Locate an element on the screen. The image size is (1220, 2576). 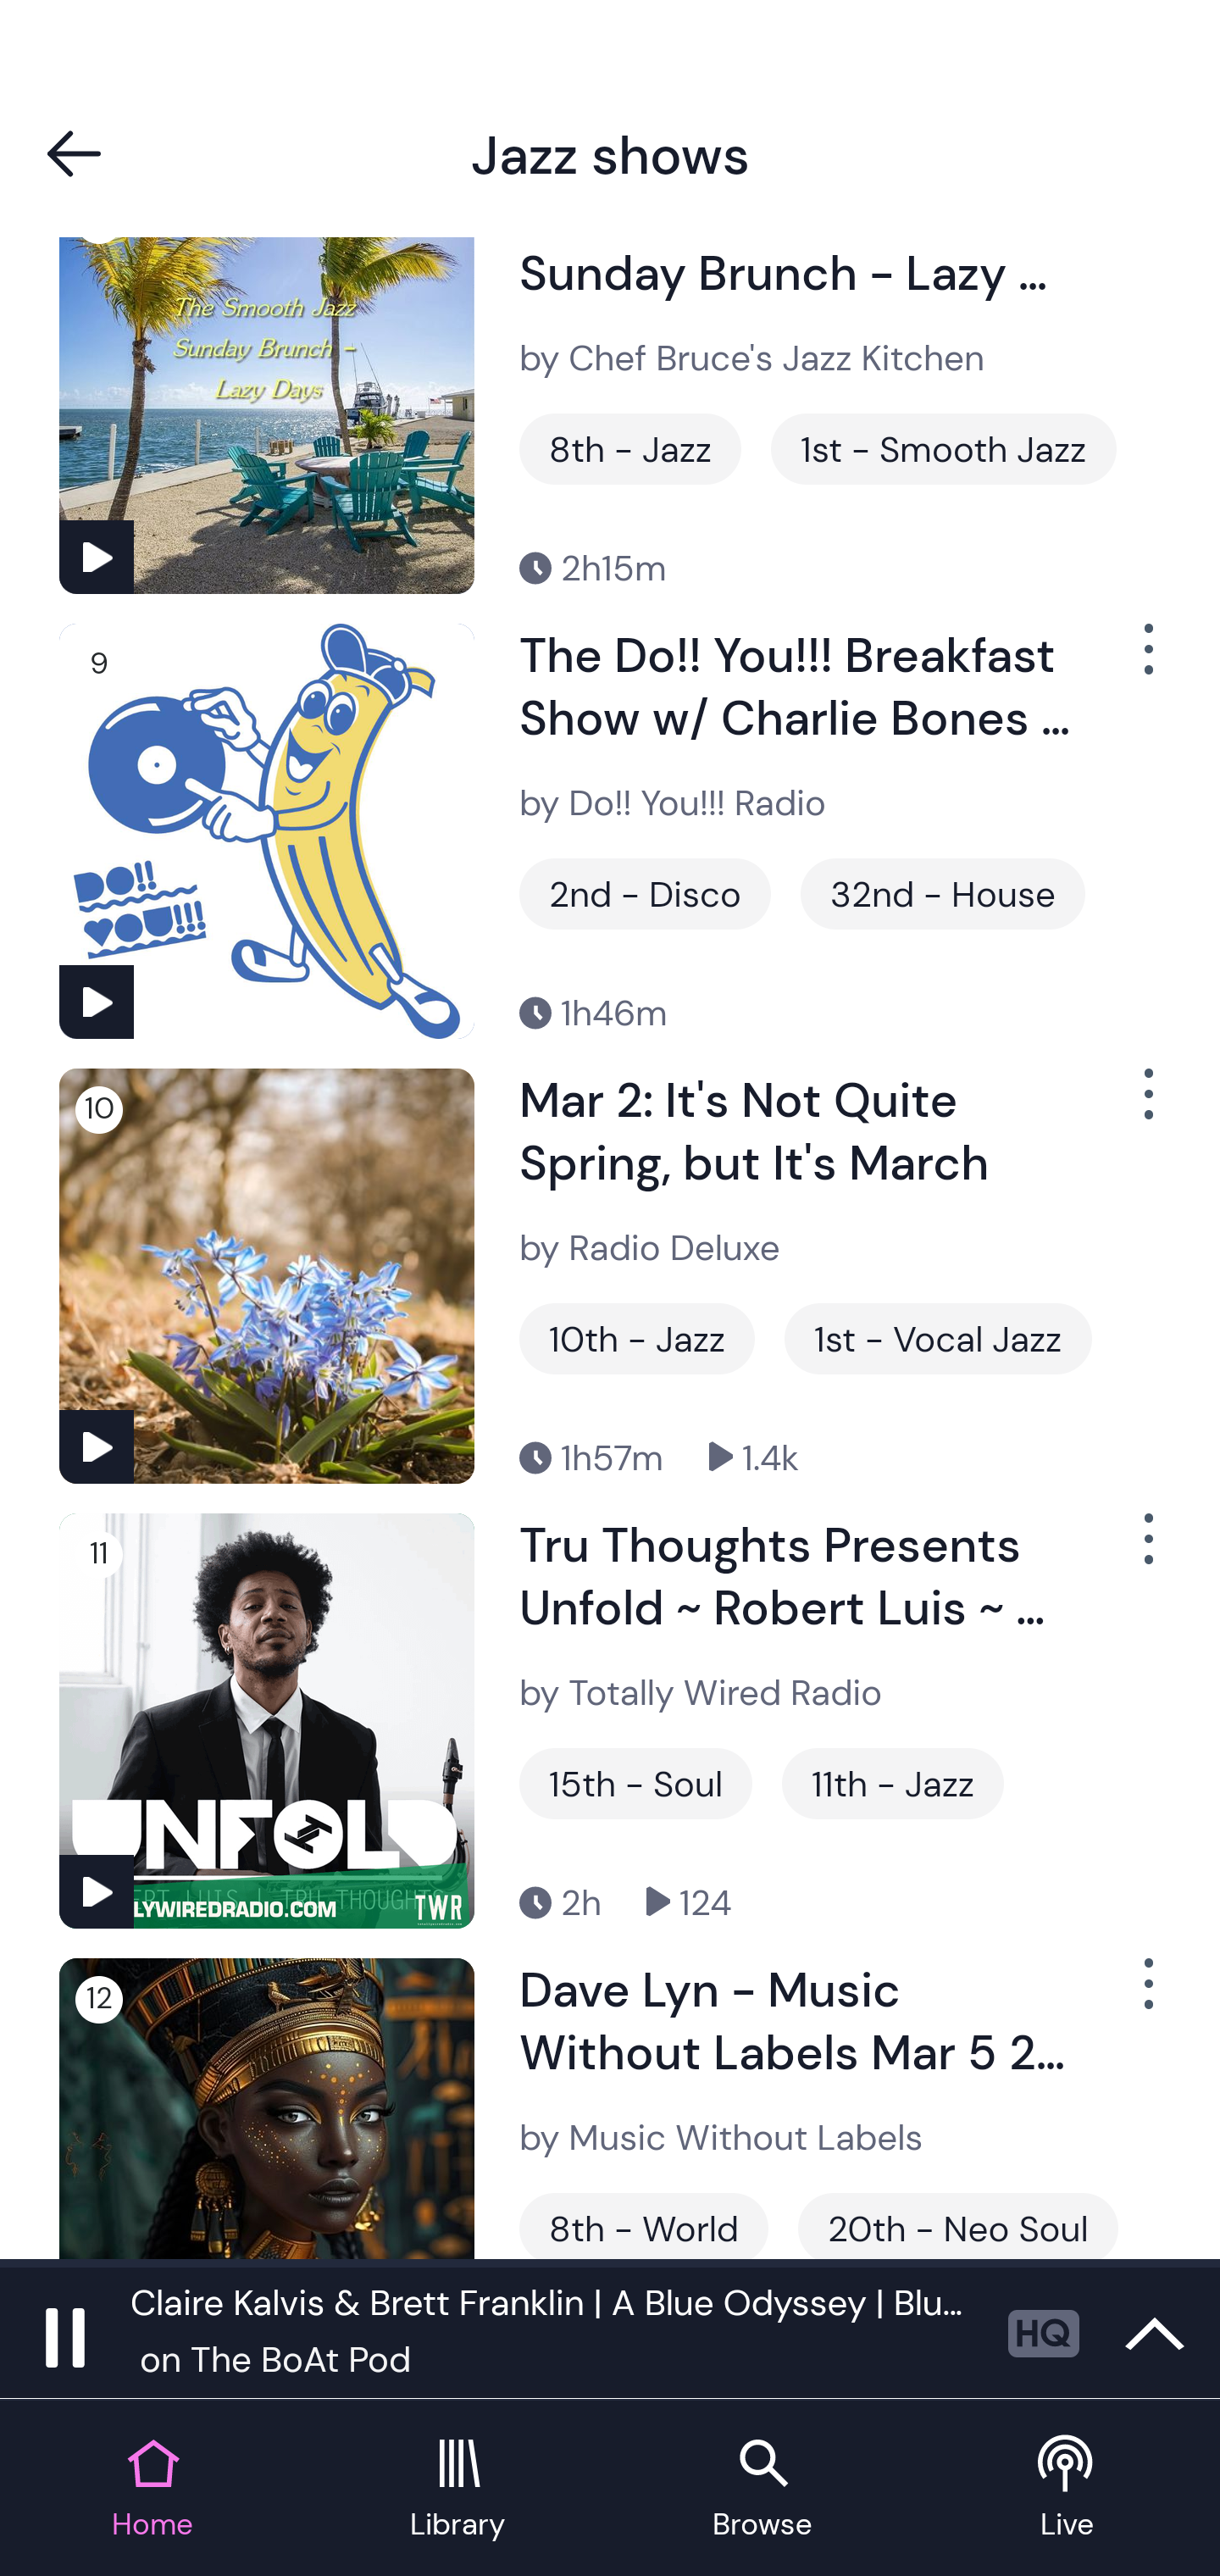
8th - World is located at coordinates (644, 2225).